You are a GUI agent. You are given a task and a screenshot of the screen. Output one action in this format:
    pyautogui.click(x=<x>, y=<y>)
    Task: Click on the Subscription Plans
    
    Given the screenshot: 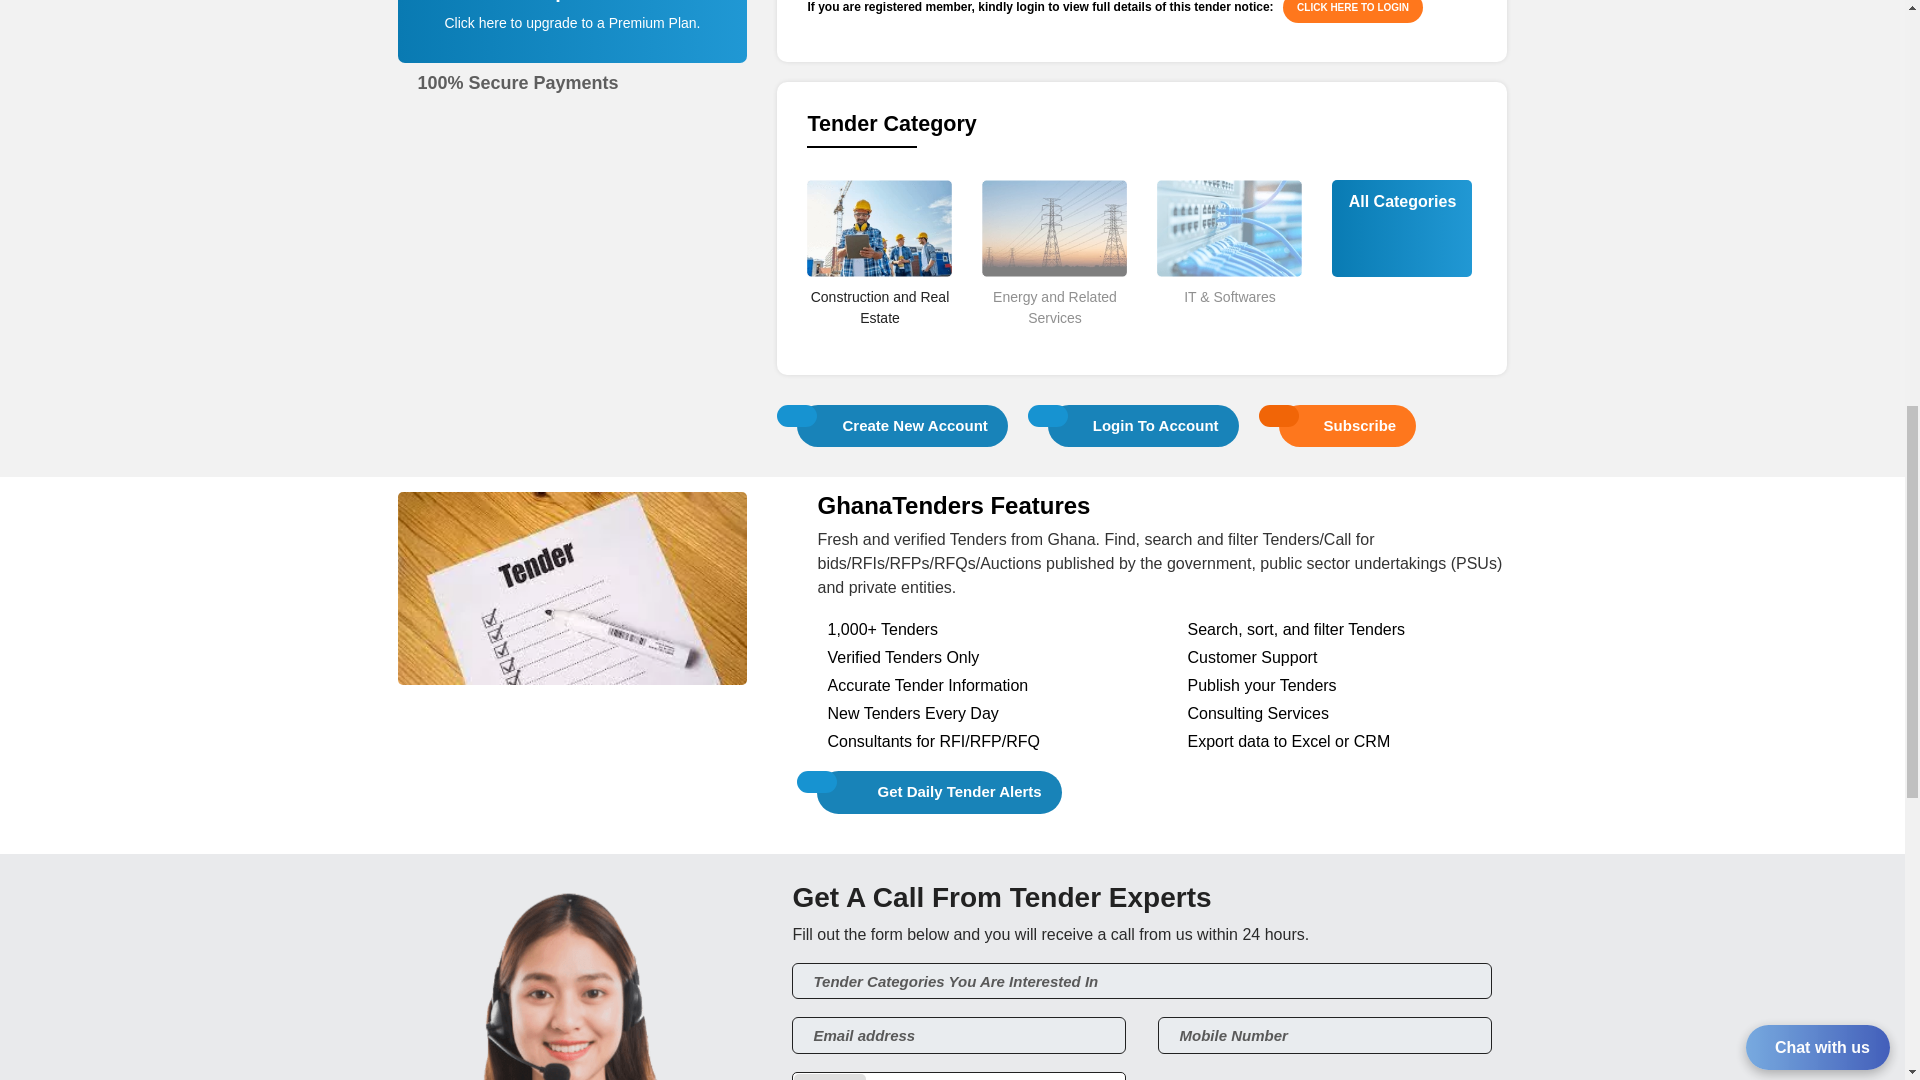 What is the action you would take?
    pyautogui.click(x=573, y=42)
    